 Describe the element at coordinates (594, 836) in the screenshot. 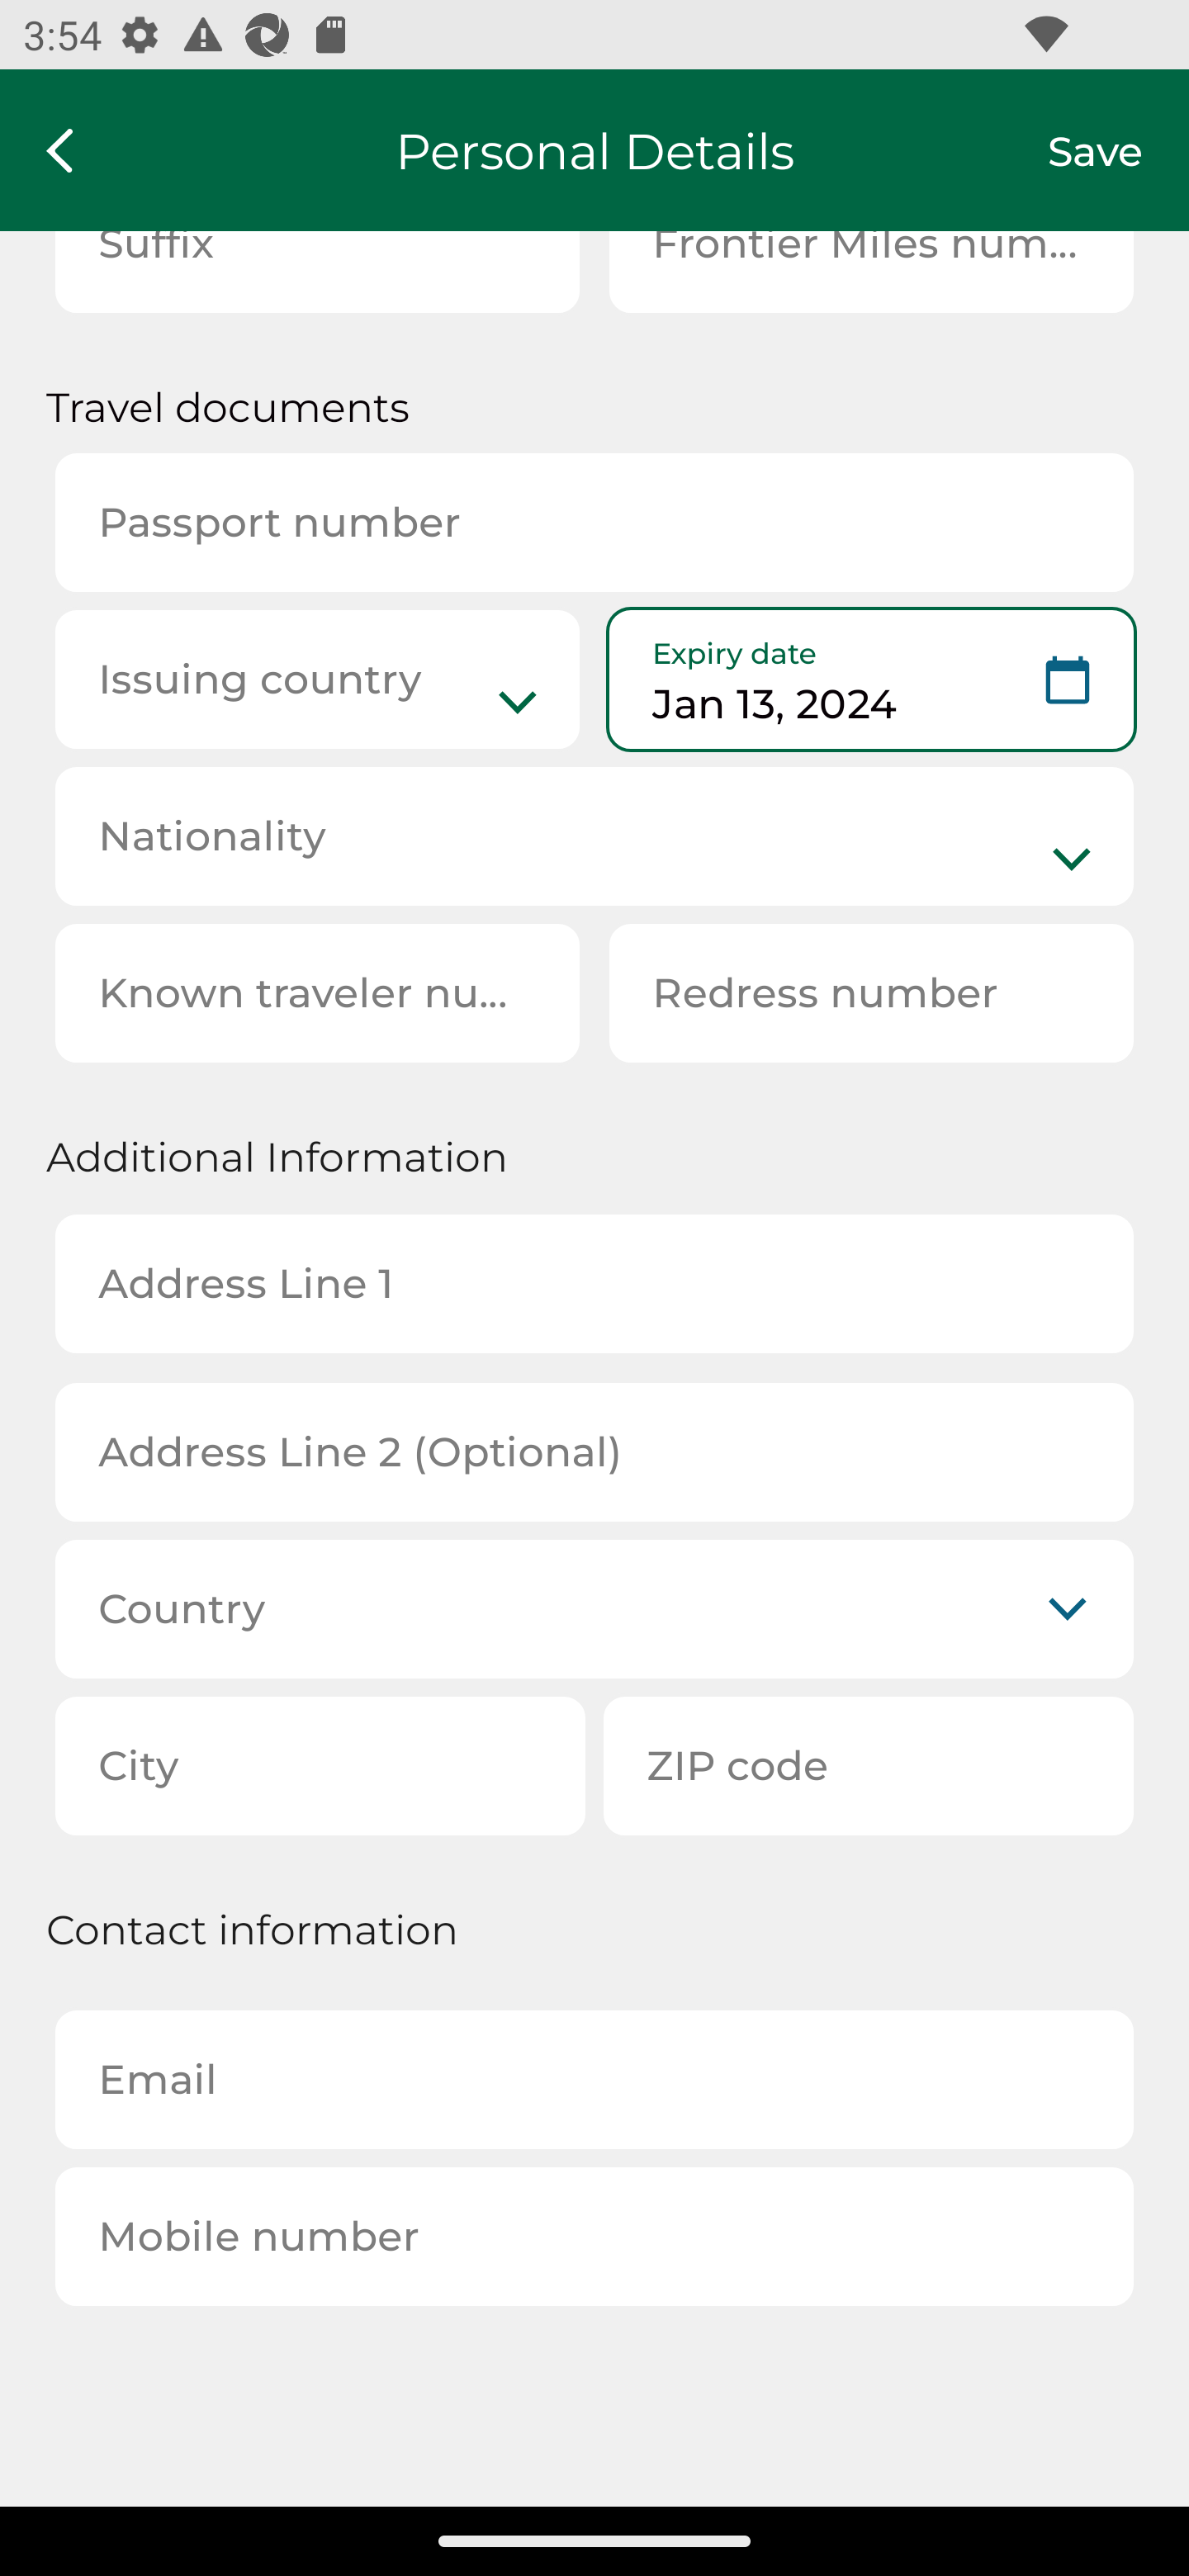

I see `Nationality` at that location.